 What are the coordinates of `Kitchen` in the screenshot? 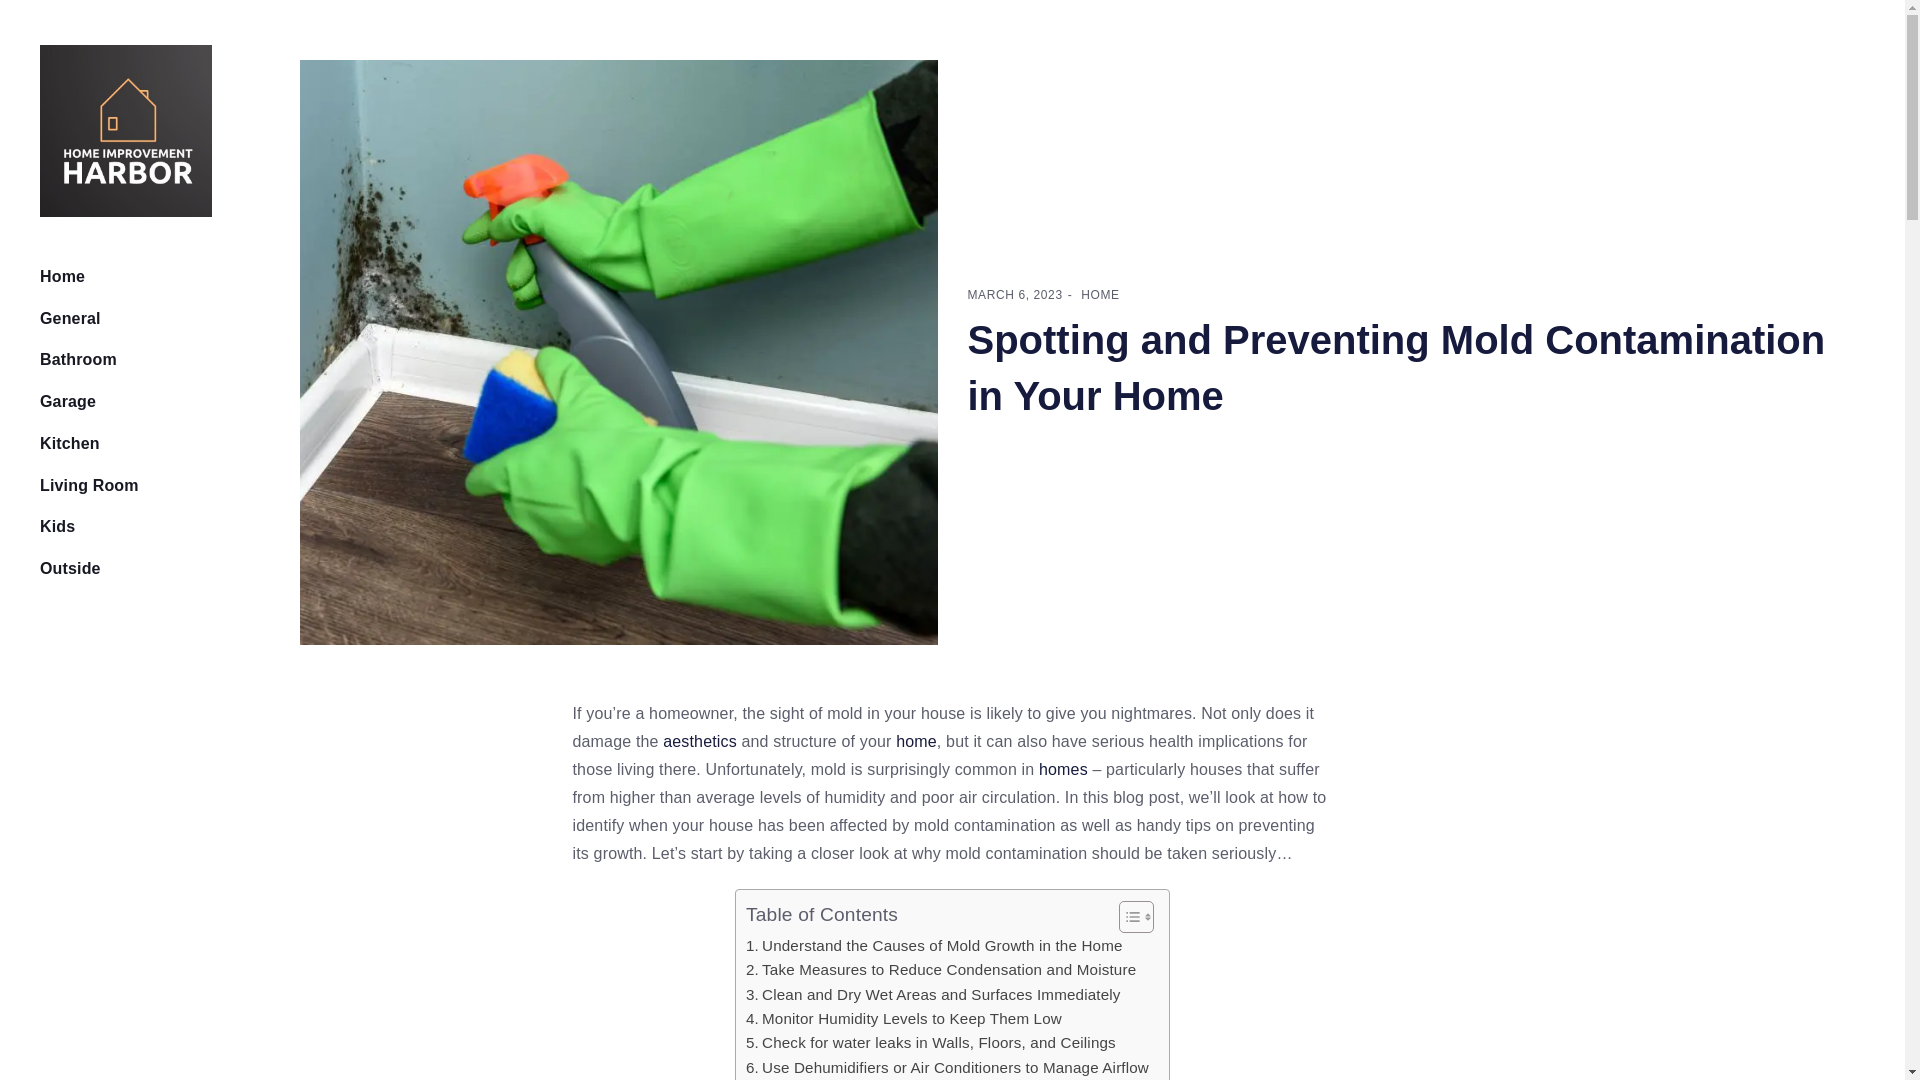 It's located at (89, 444).